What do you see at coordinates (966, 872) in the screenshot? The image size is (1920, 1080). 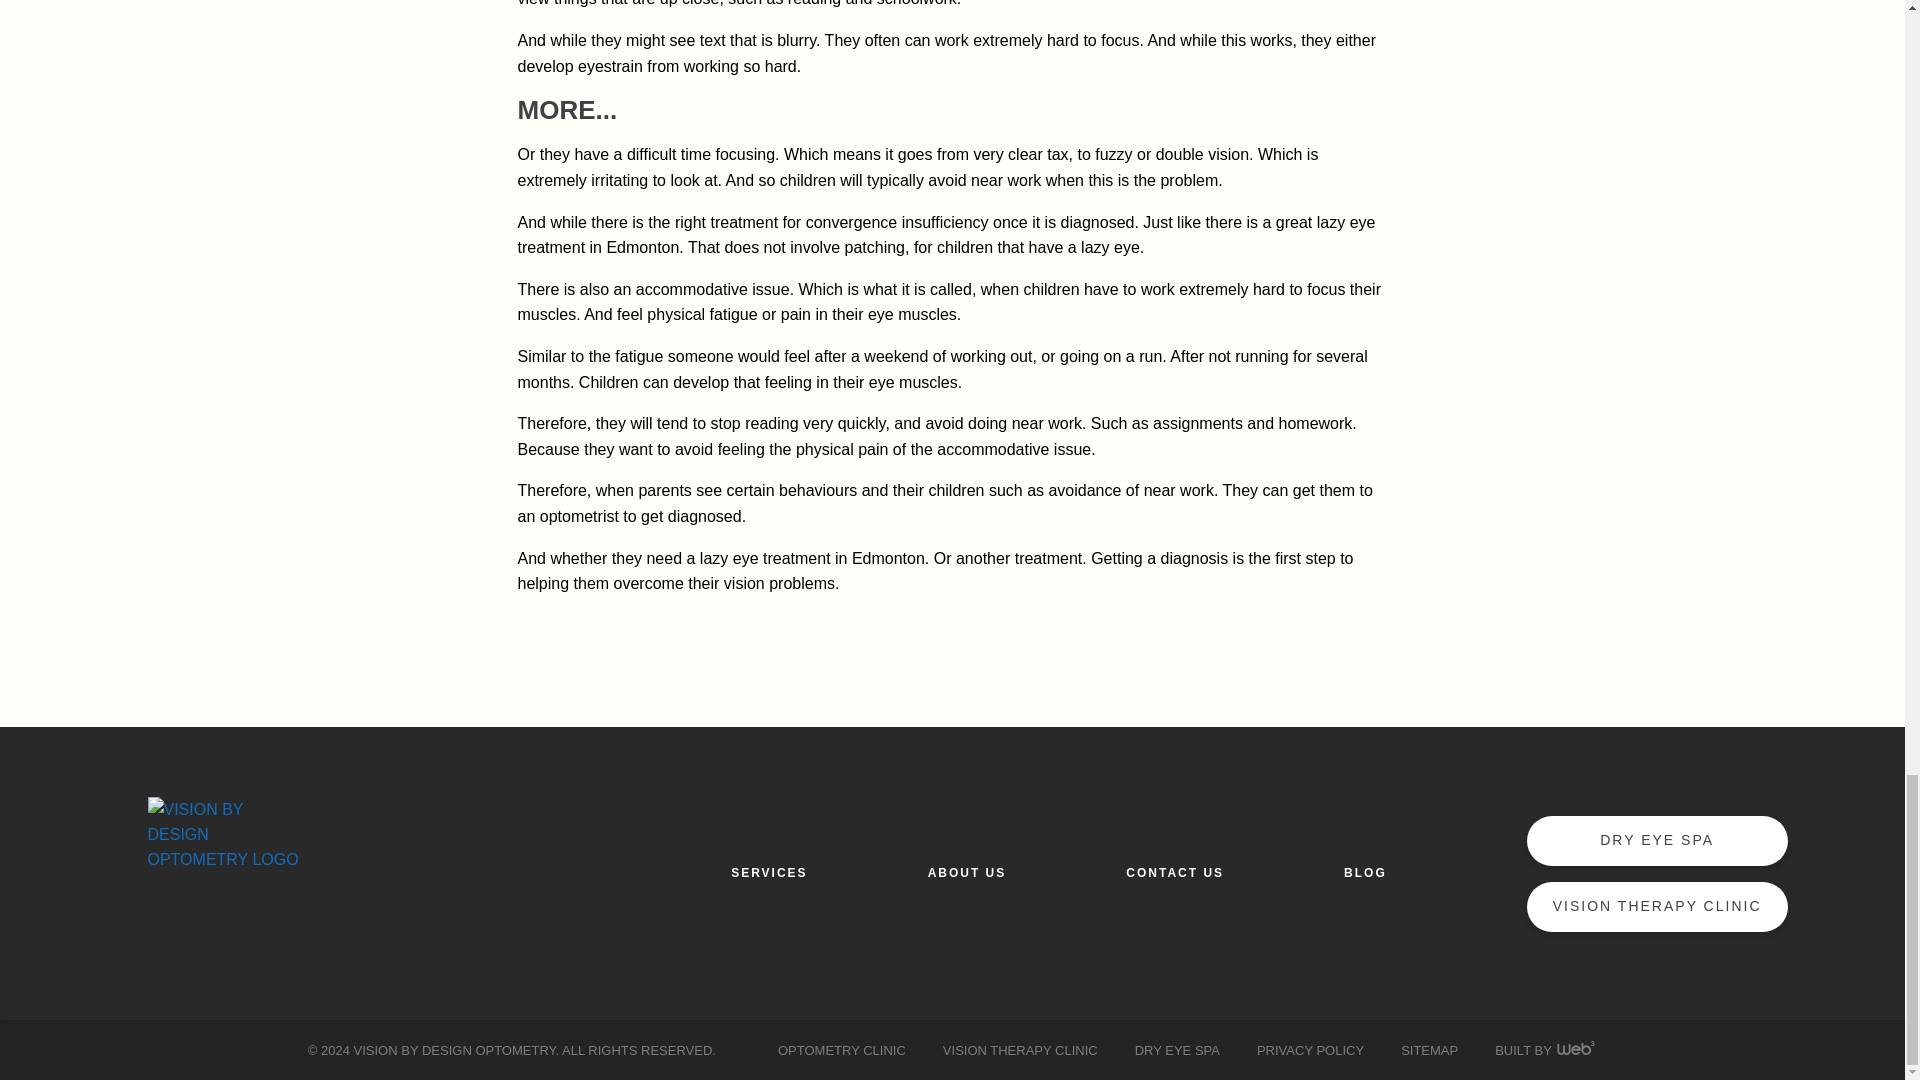 I see `ABOUT US` at bounding box center [966, 872].